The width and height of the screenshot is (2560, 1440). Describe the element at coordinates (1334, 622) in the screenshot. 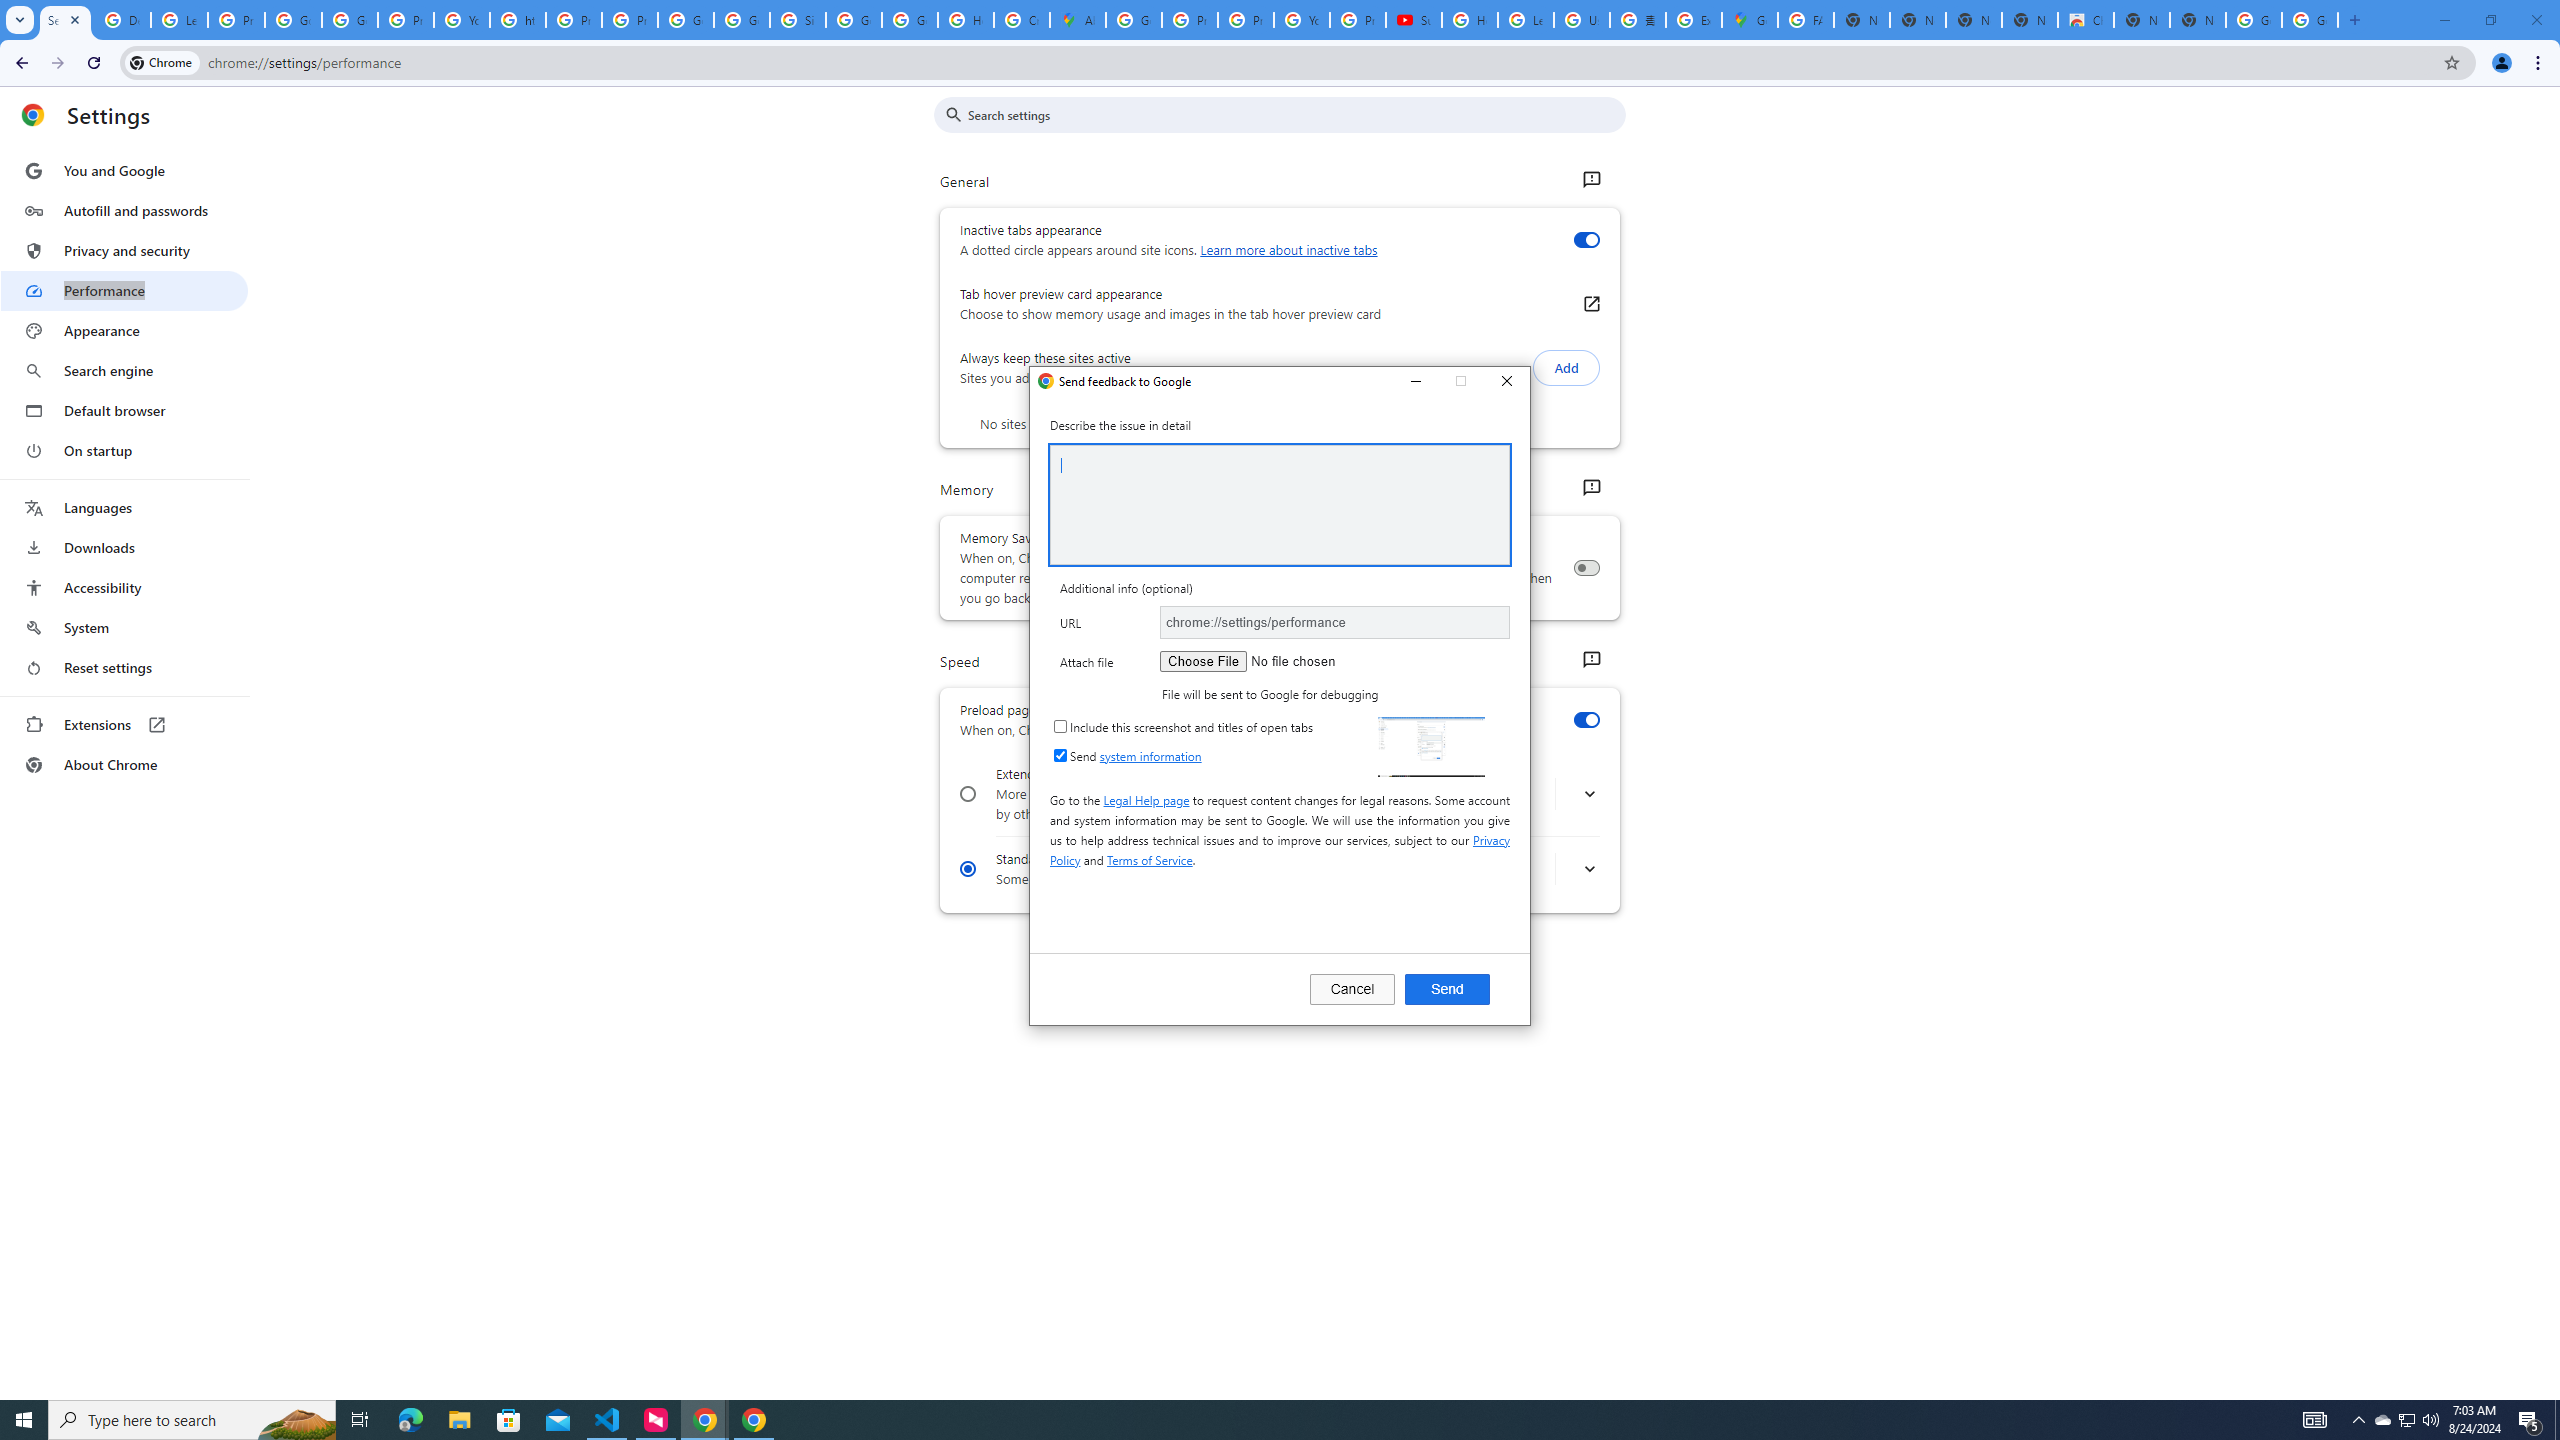

I see `URL` at that location.